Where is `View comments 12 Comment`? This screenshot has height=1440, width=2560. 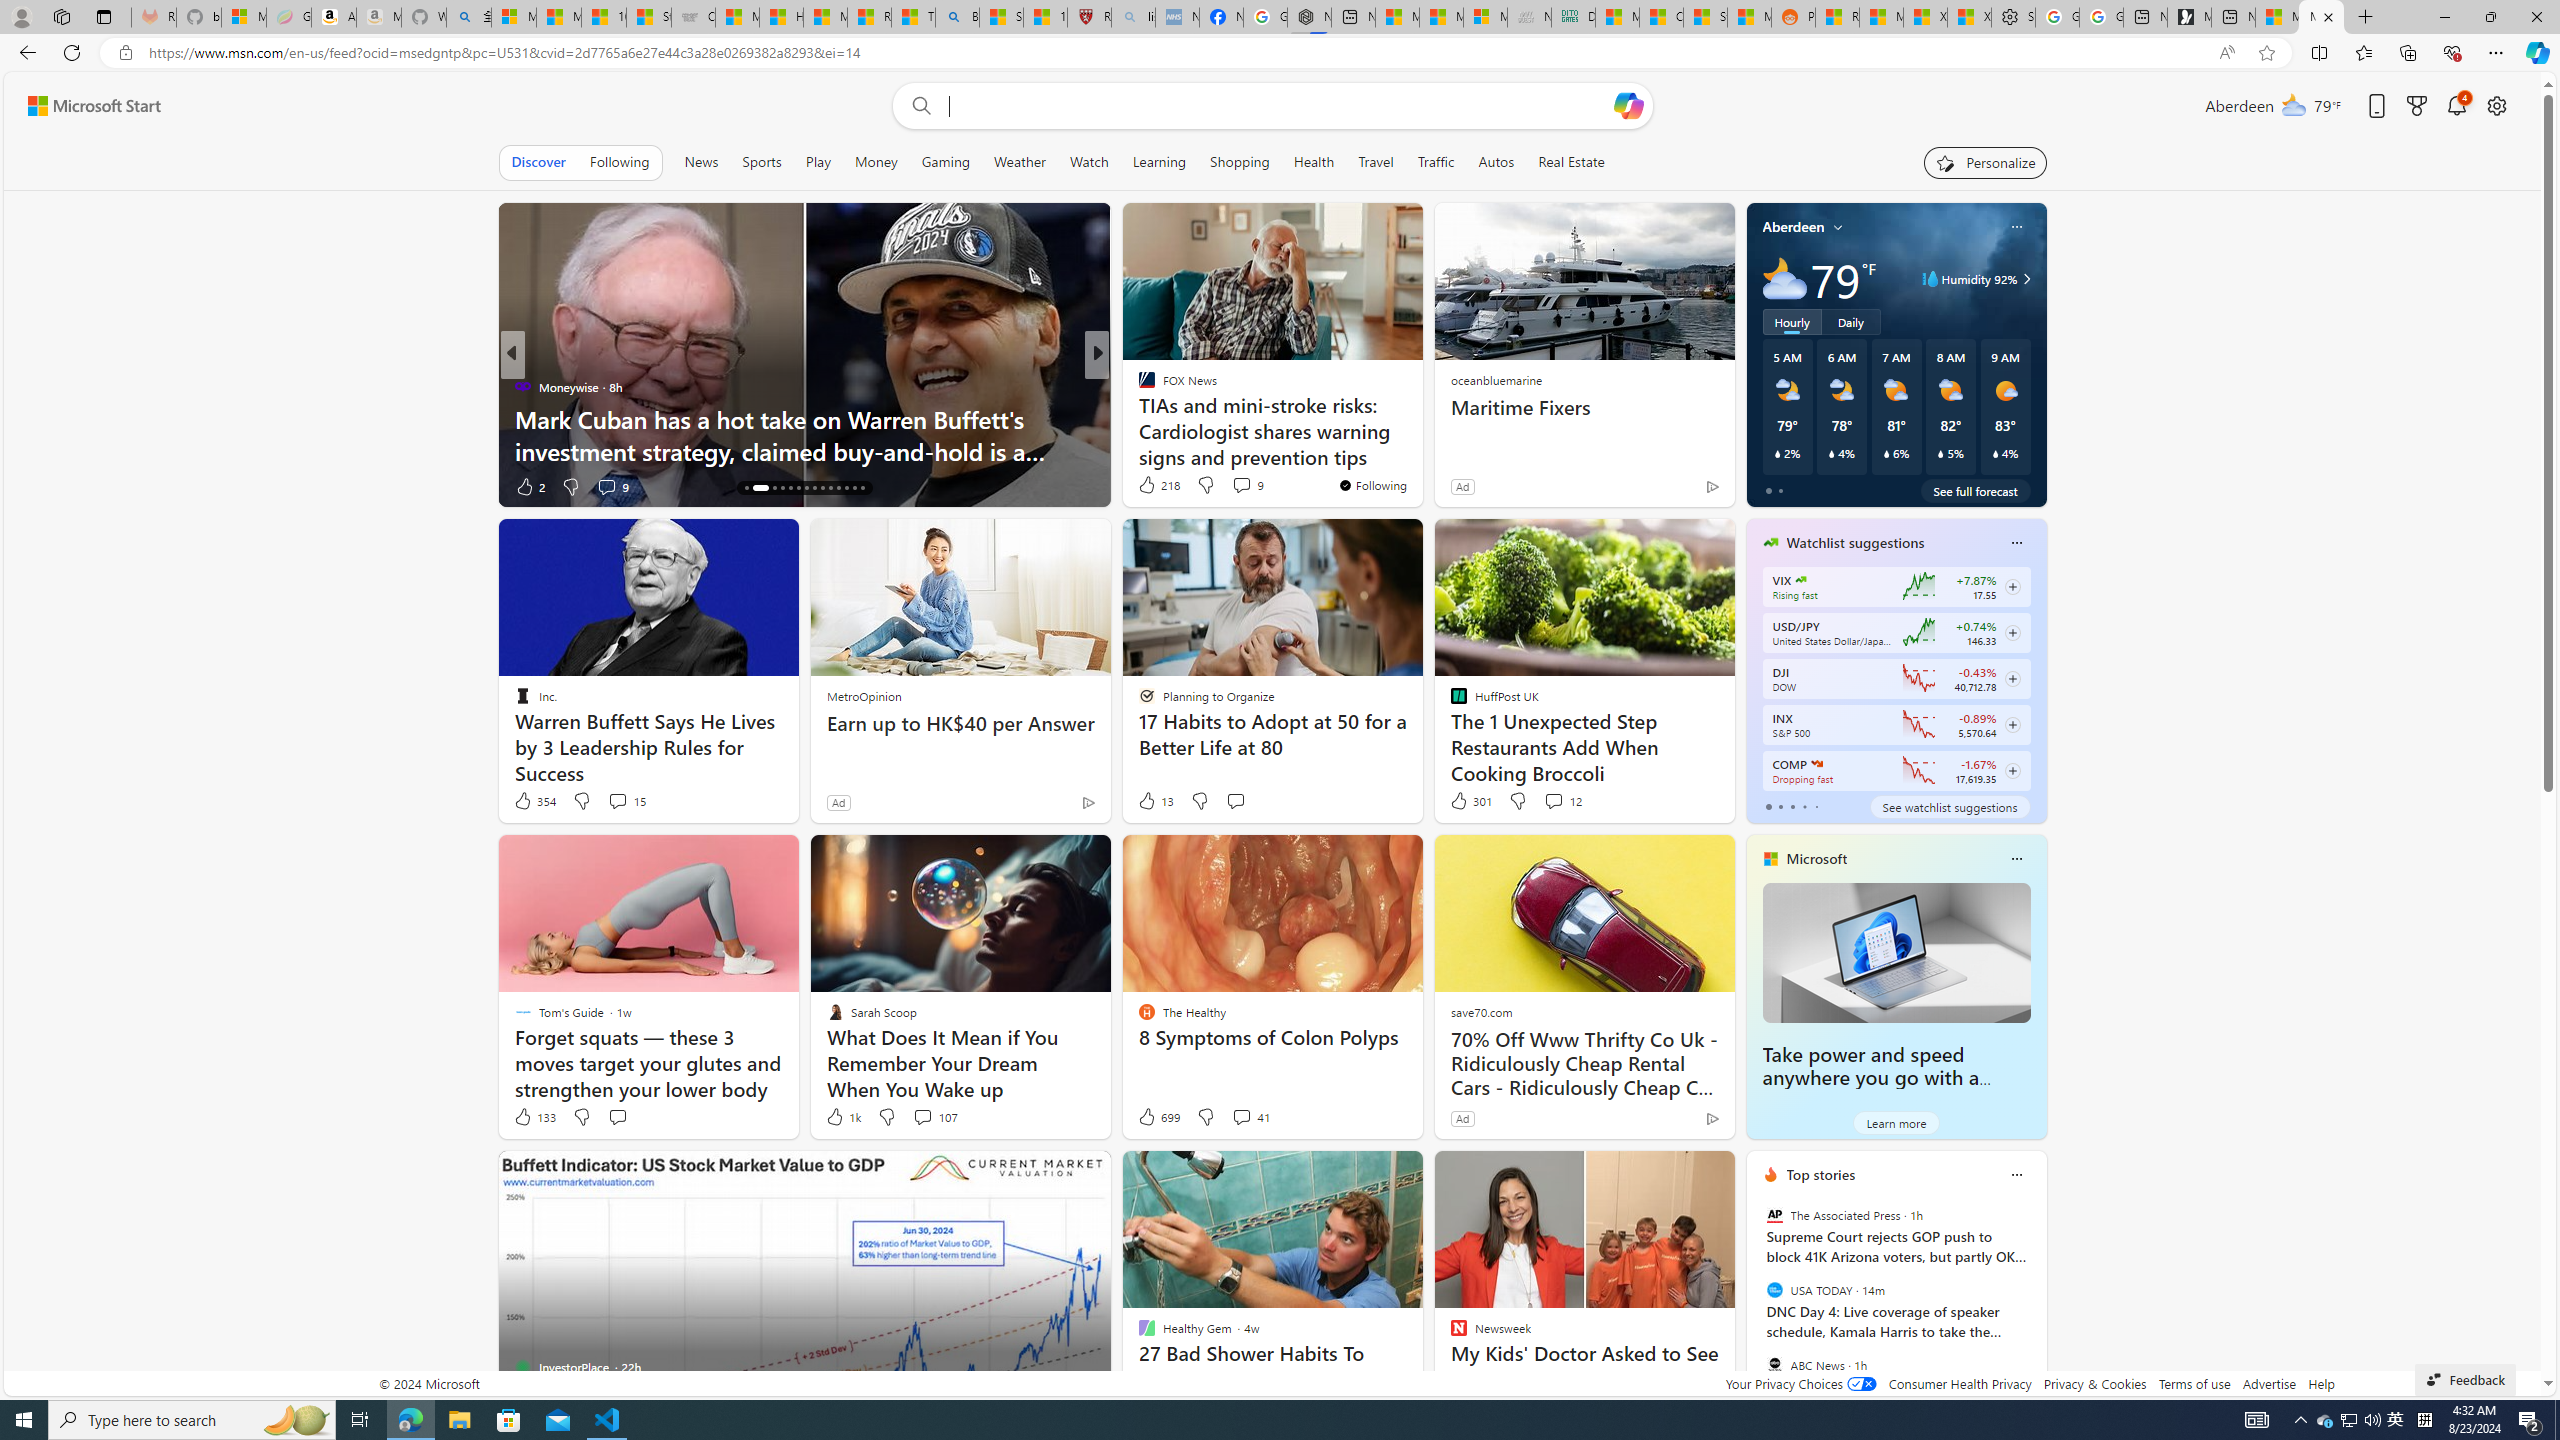
View comments 12 Comment is located at coordinates (1554, 800).